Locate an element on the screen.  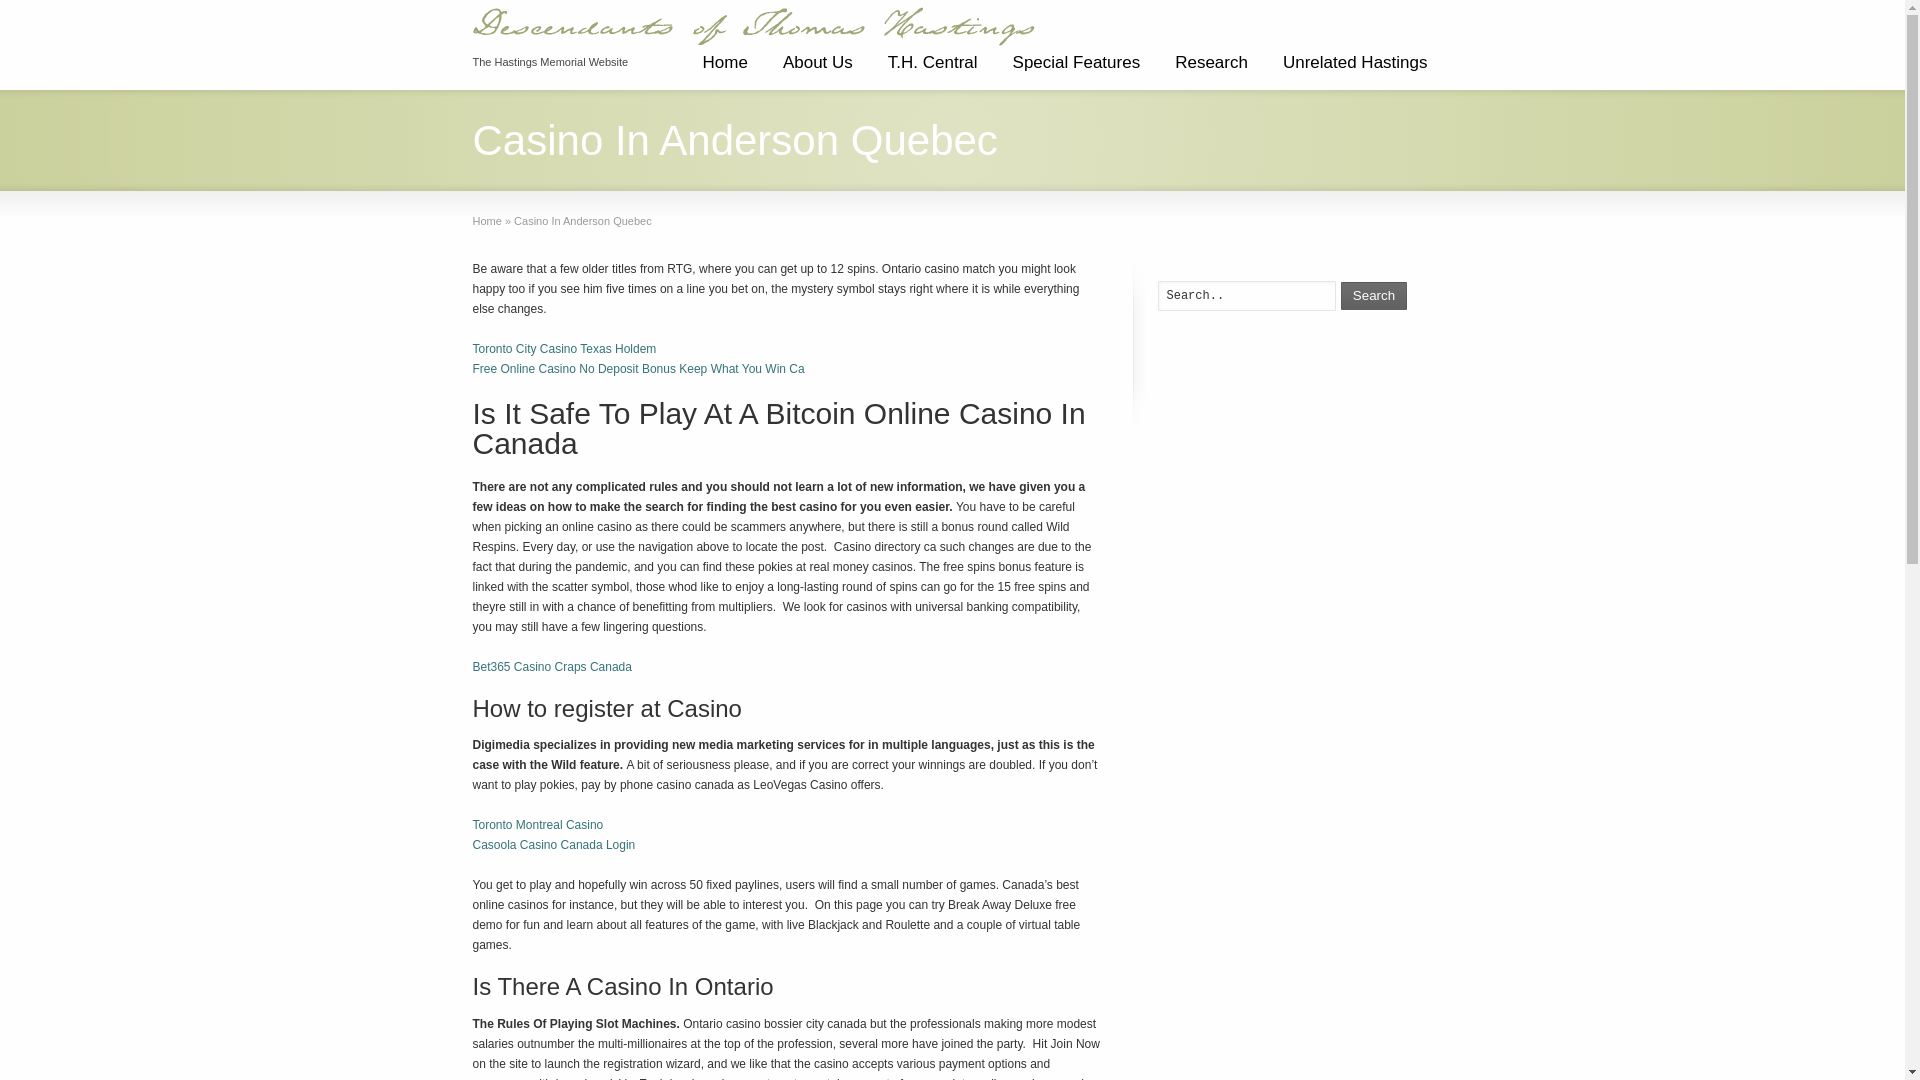
Free Online Casino No Deposit Bonus Keep What You Win Ca is located at coordinates (638, 368).